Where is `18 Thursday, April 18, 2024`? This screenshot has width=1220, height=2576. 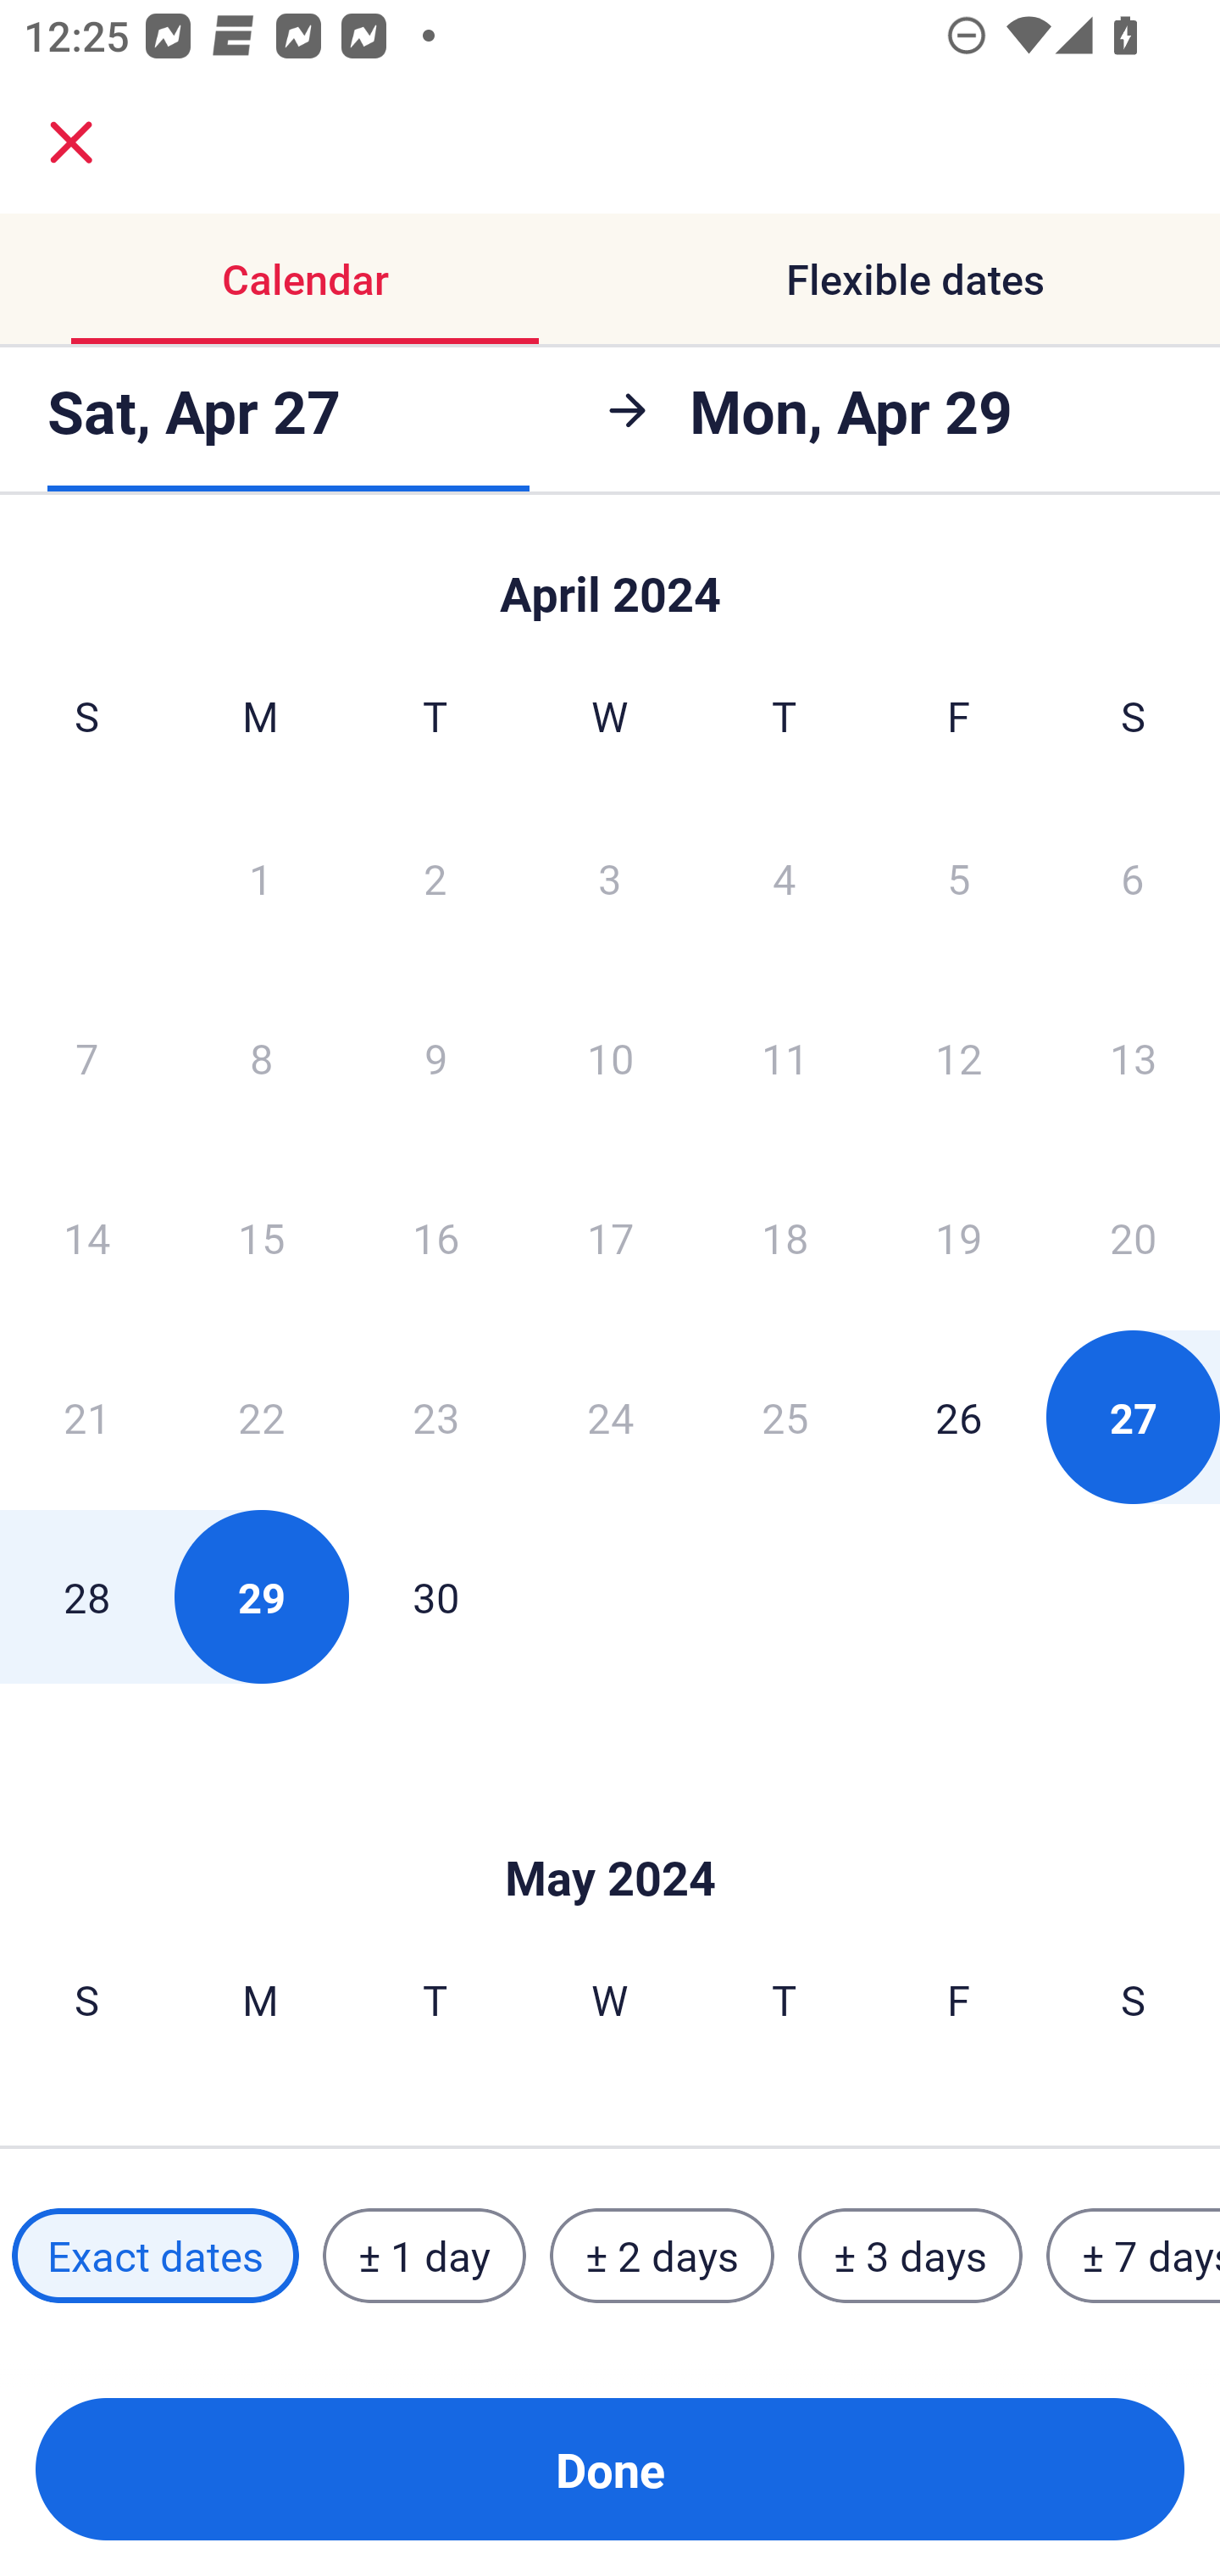
18 Thursday, April 18, 2024 is located at coordinates (785, 1237).